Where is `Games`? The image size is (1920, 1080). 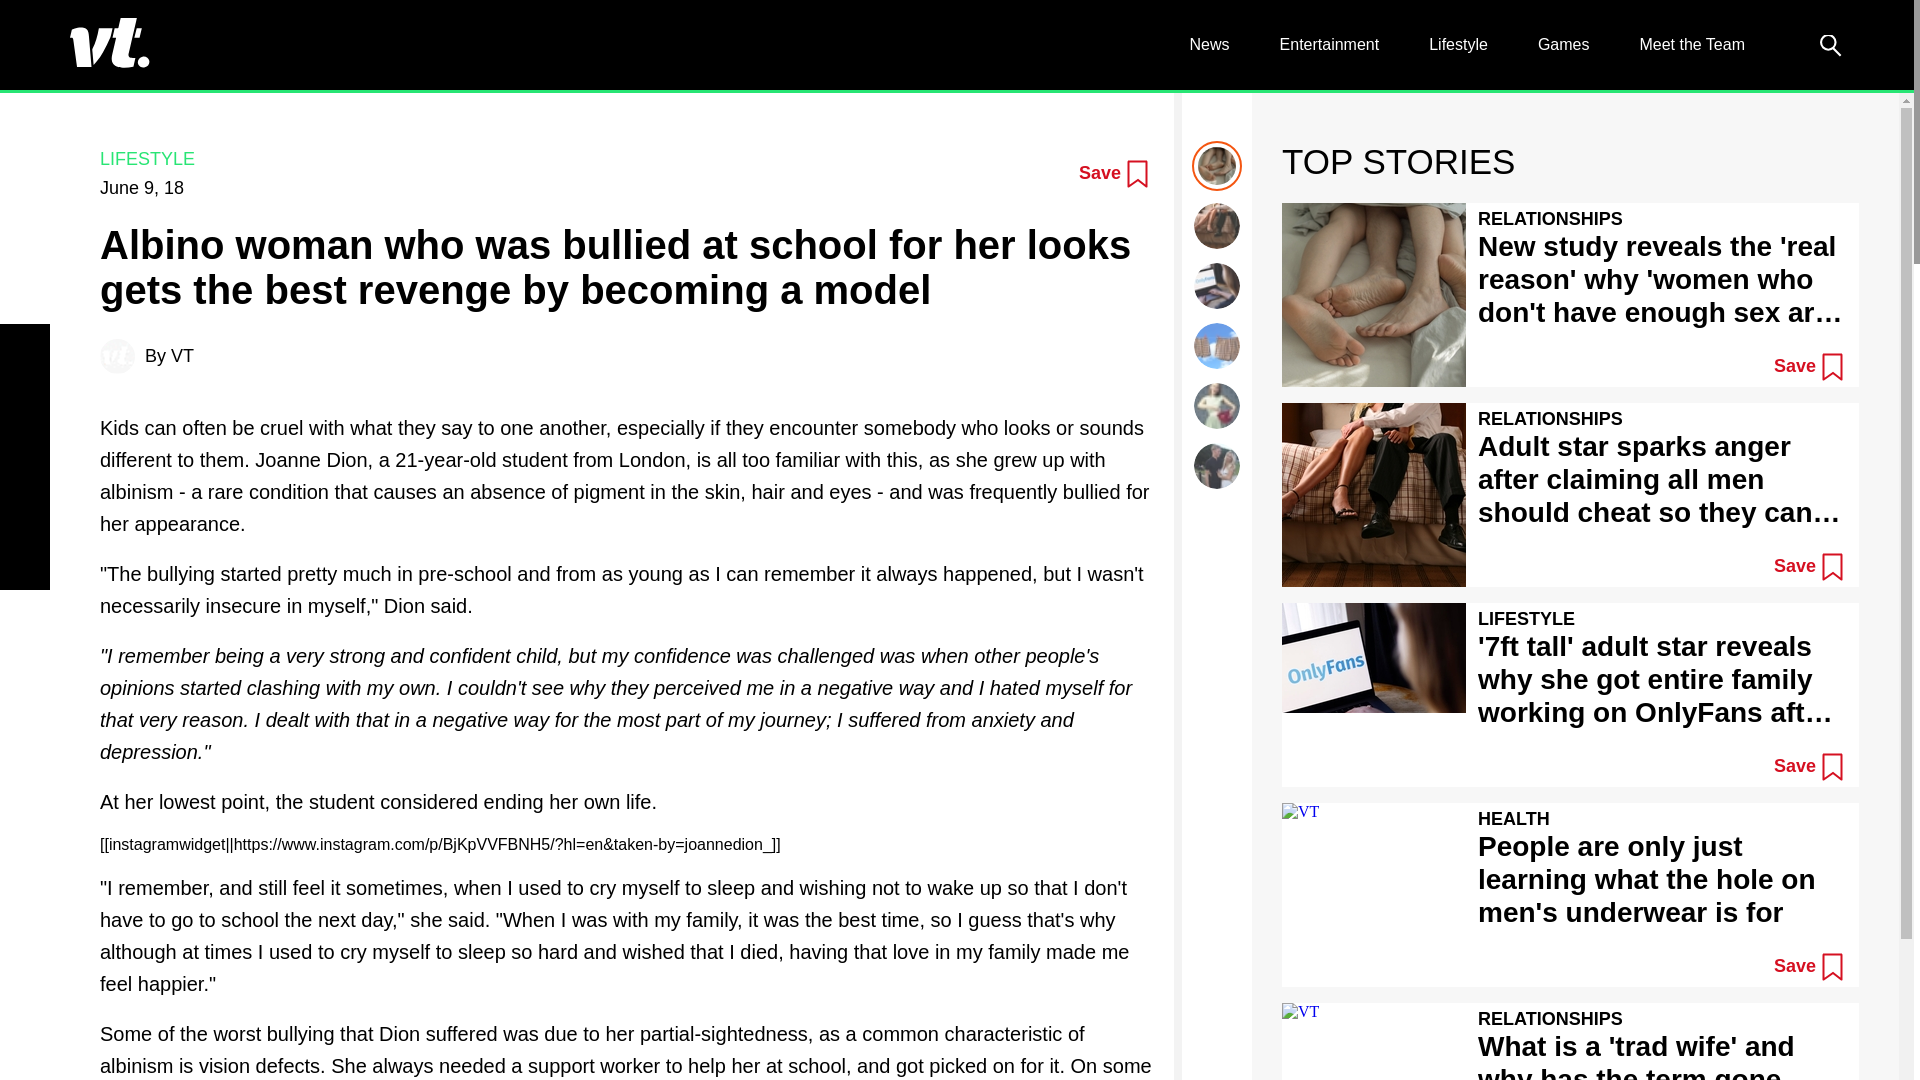
Games is located at coordinates (1563, 44).